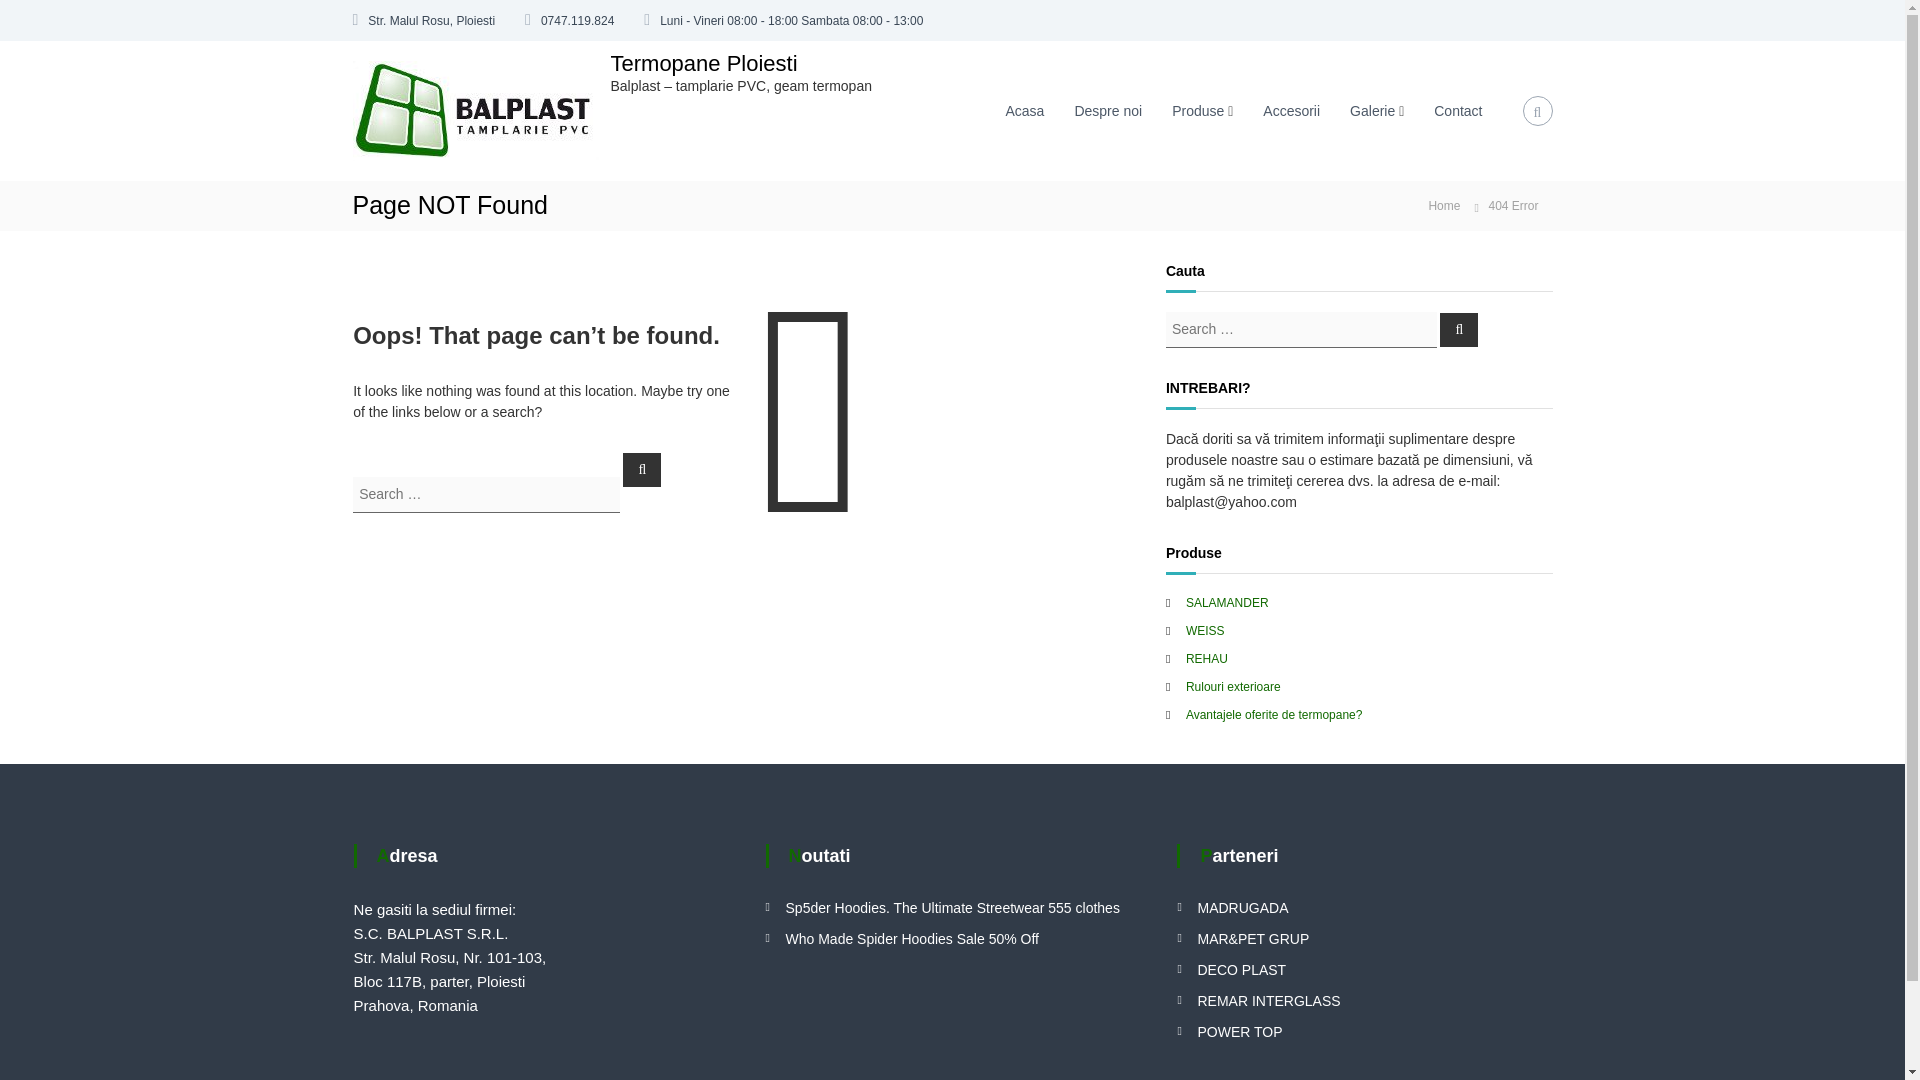 This screenshot has height=1080, width=1920. I want to click on Contact, so click(1458, 109).